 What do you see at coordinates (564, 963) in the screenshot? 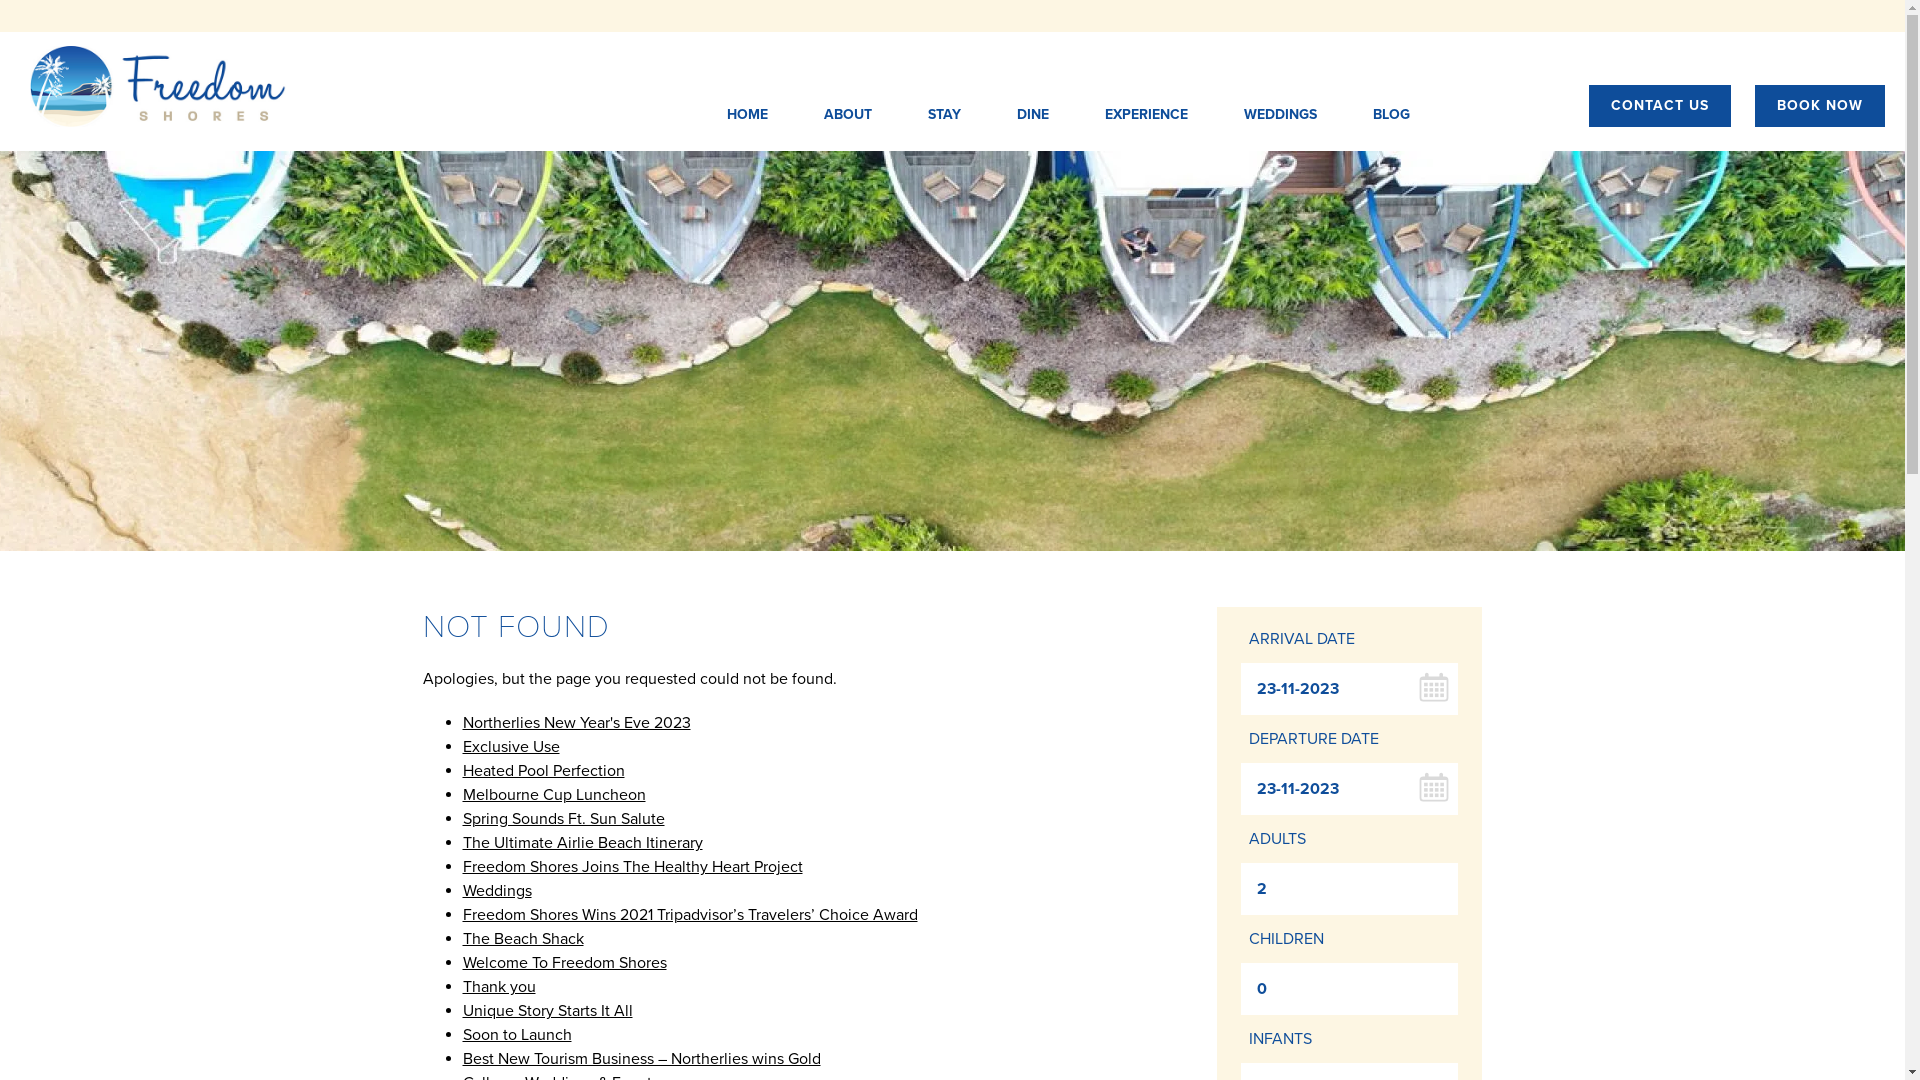
I see `Welcome To Freedom Shores` at bounding box center [564, 963].